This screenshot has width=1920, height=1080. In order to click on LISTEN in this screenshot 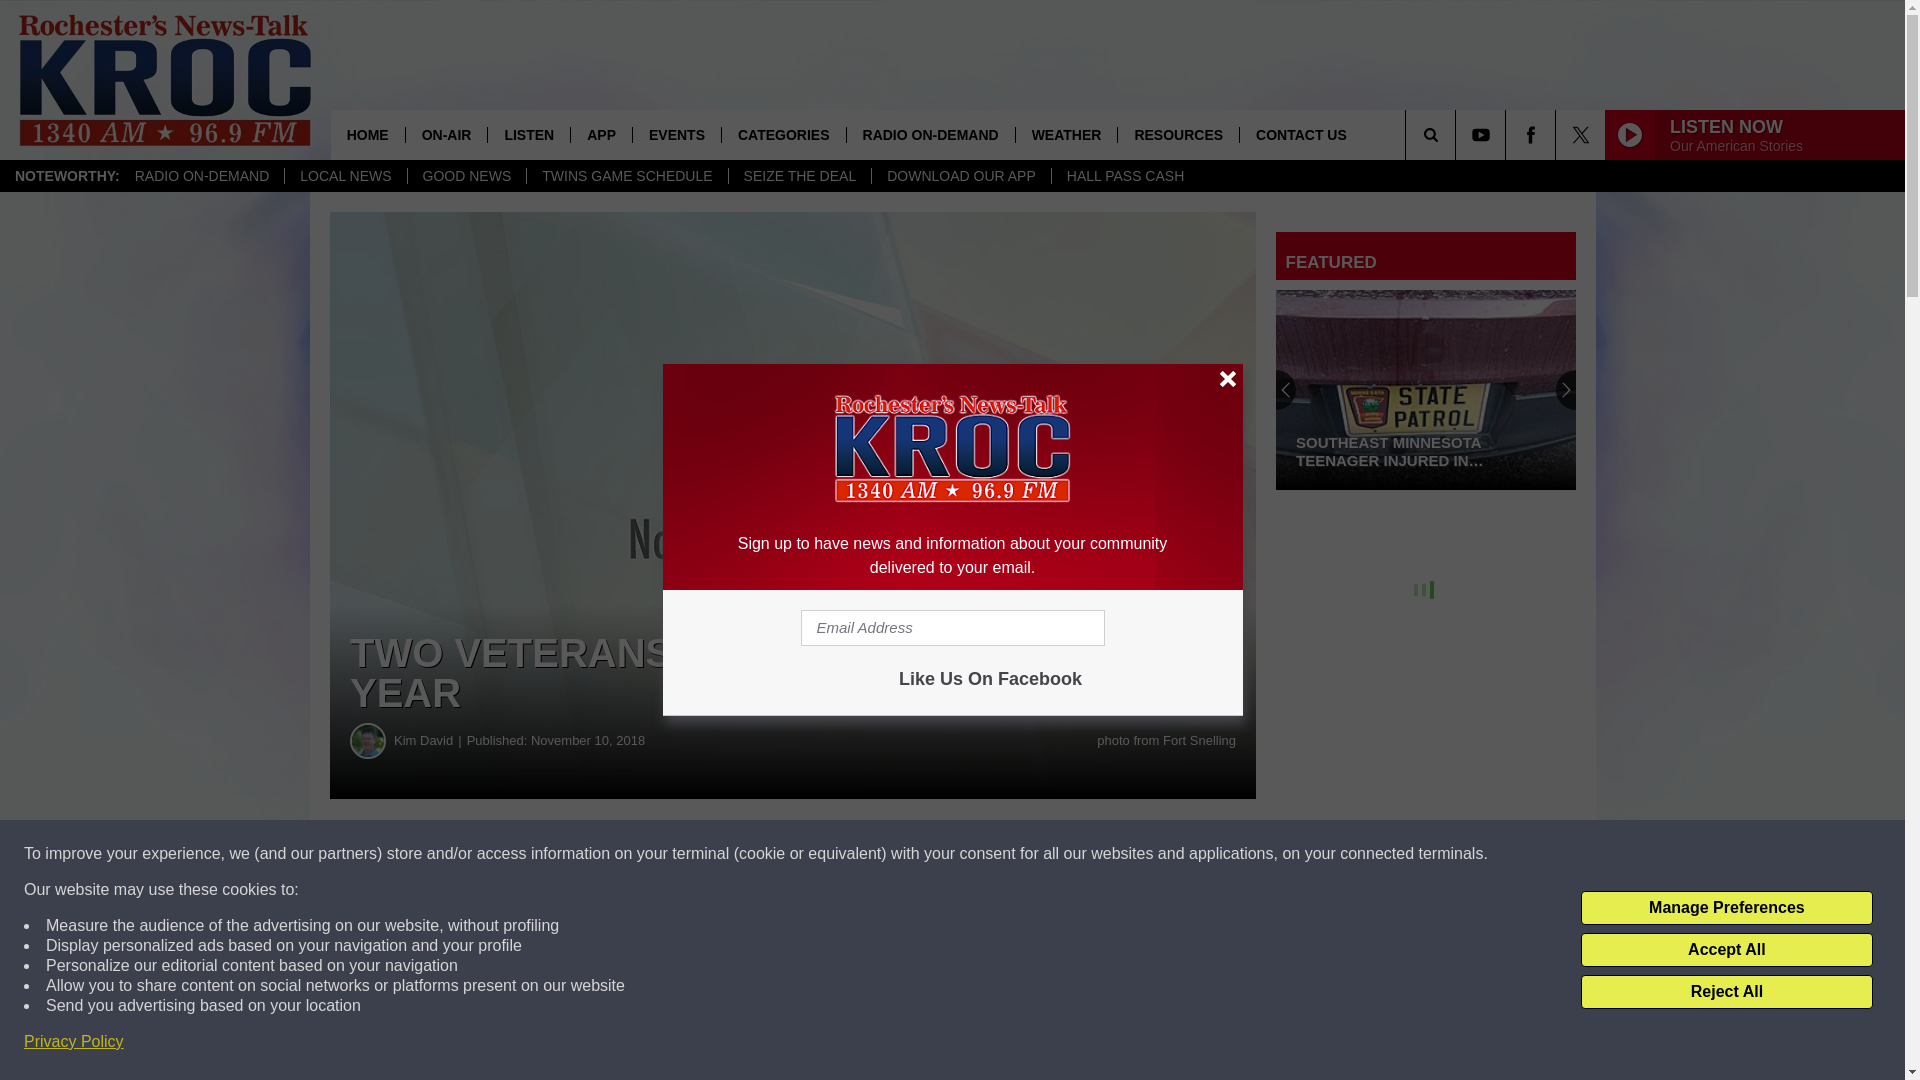, I will do `click(528, 134)`.